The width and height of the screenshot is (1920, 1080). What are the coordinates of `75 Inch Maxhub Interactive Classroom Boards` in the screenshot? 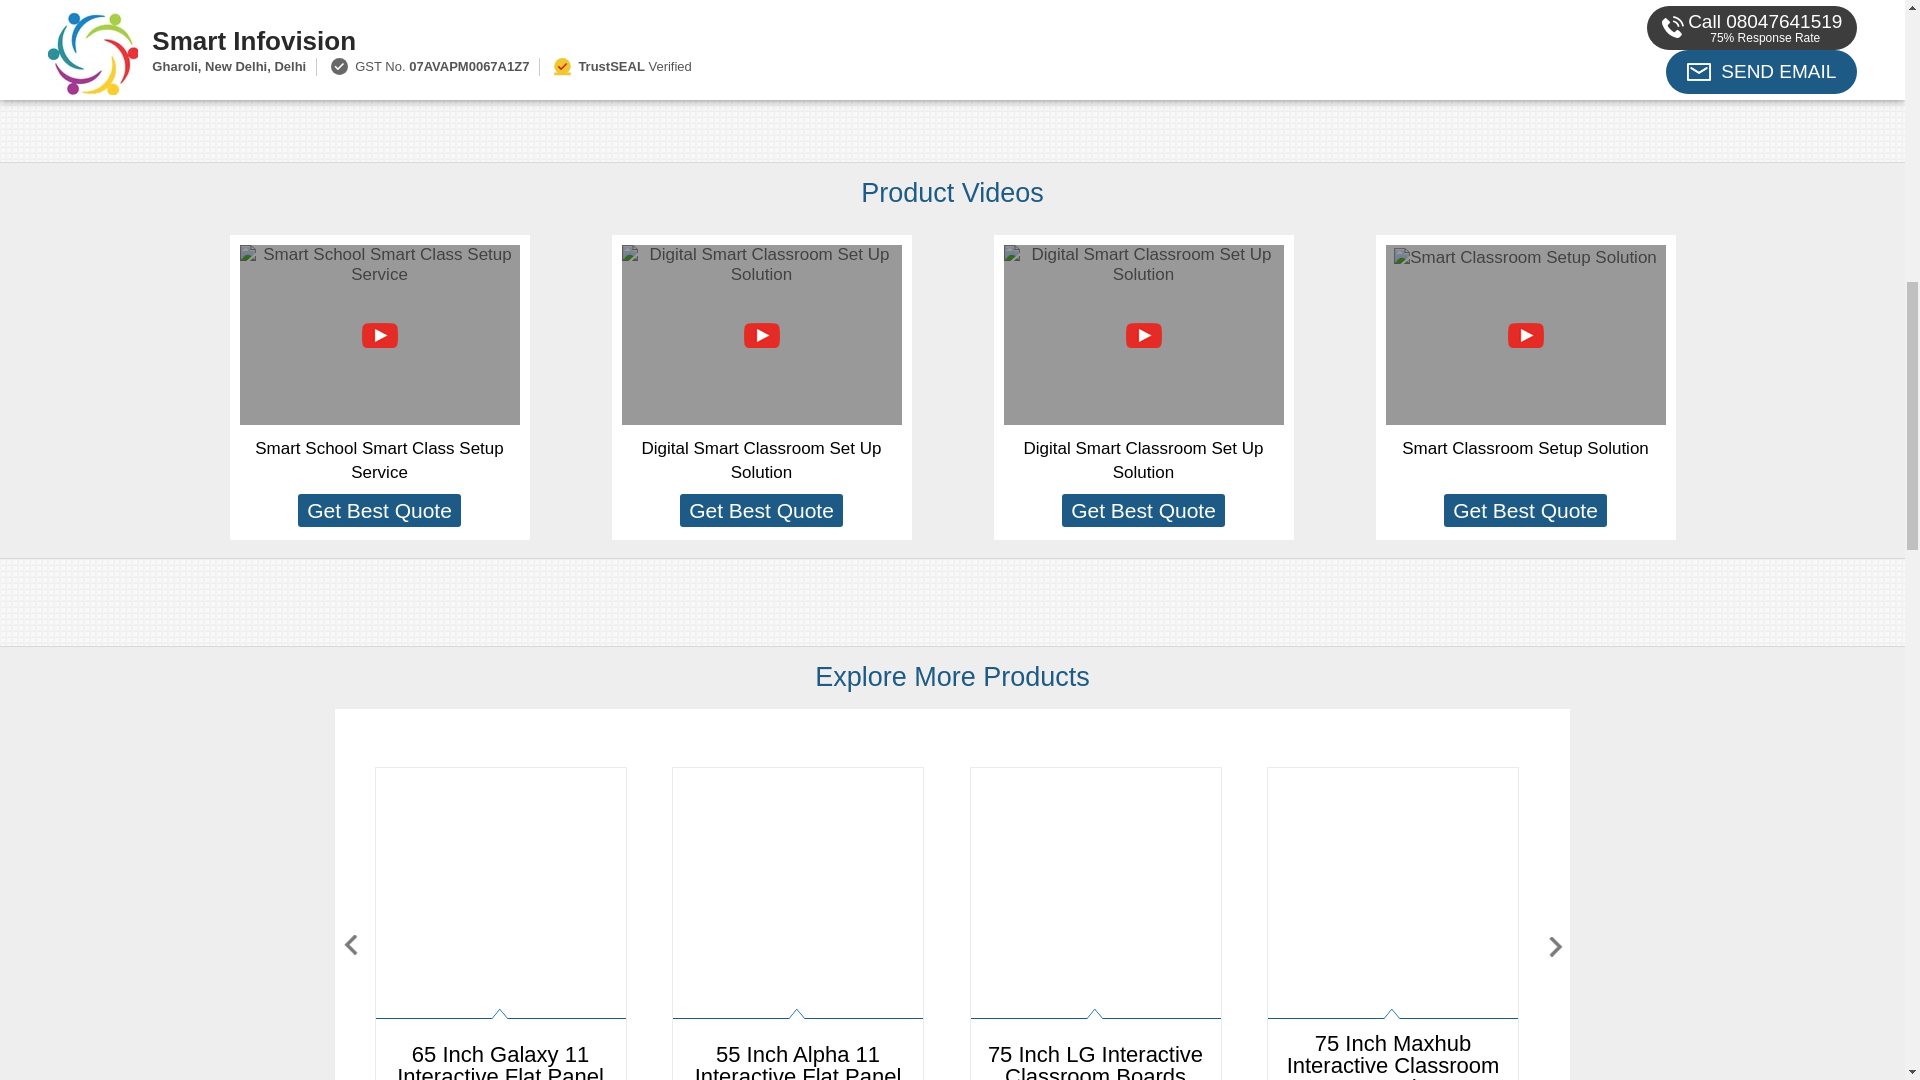 It's located at (1392, 924).